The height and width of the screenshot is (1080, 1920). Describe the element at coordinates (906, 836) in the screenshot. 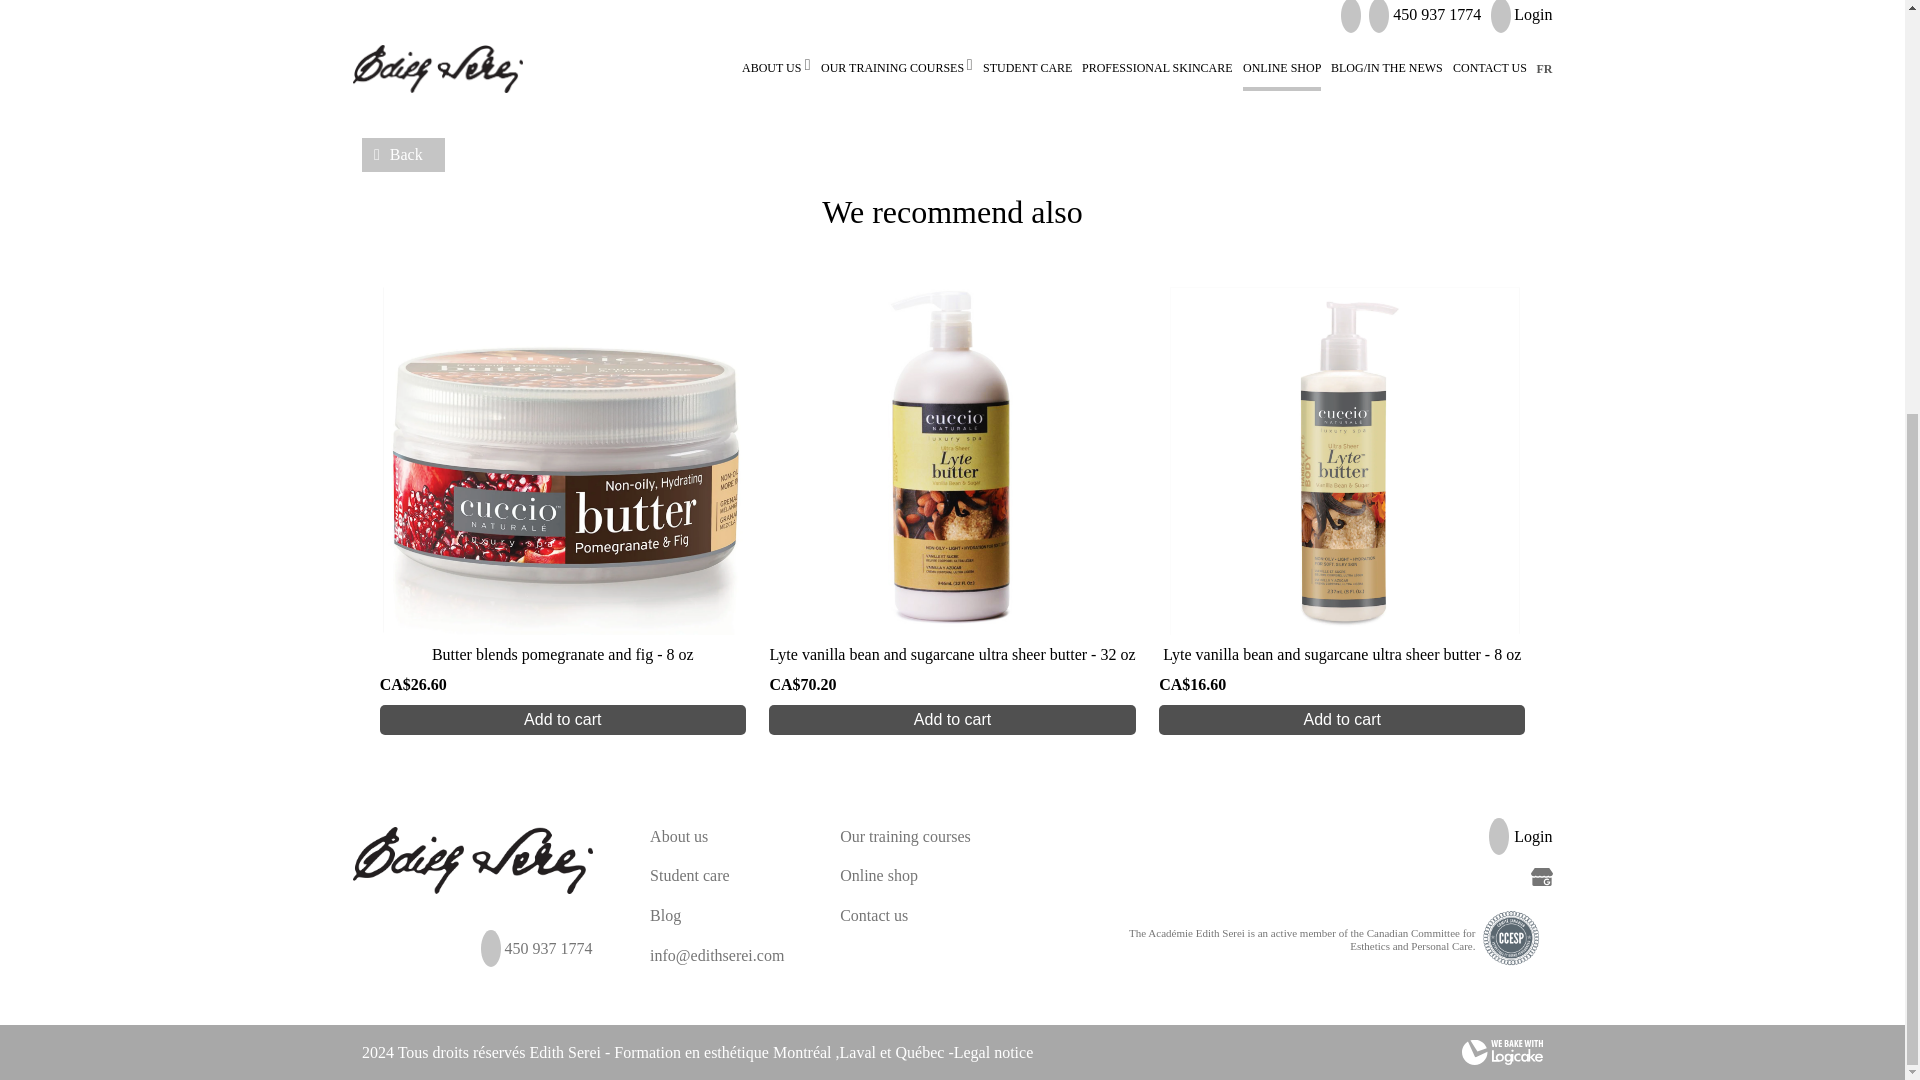

I see `Our training courses` at that location.